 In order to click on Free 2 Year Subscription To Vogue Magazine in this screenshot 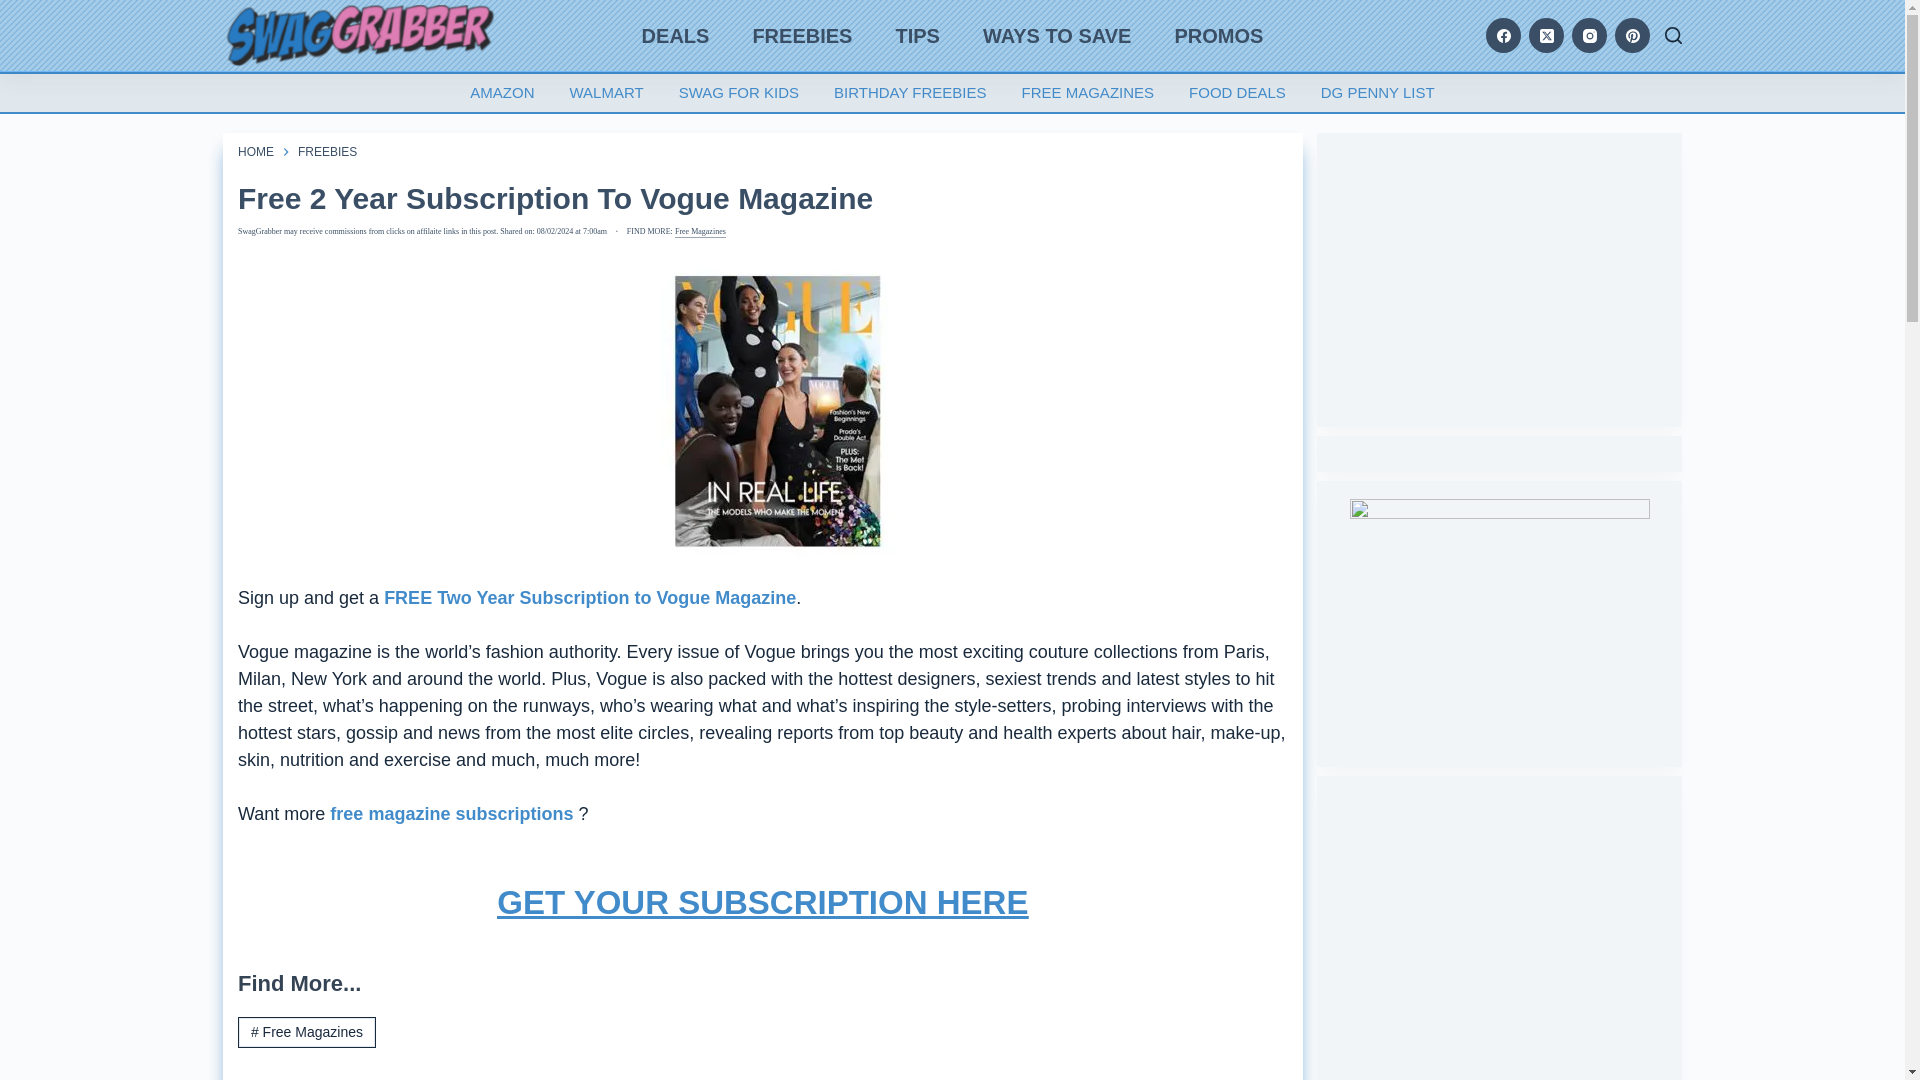, I will do `click(763, 198)`.